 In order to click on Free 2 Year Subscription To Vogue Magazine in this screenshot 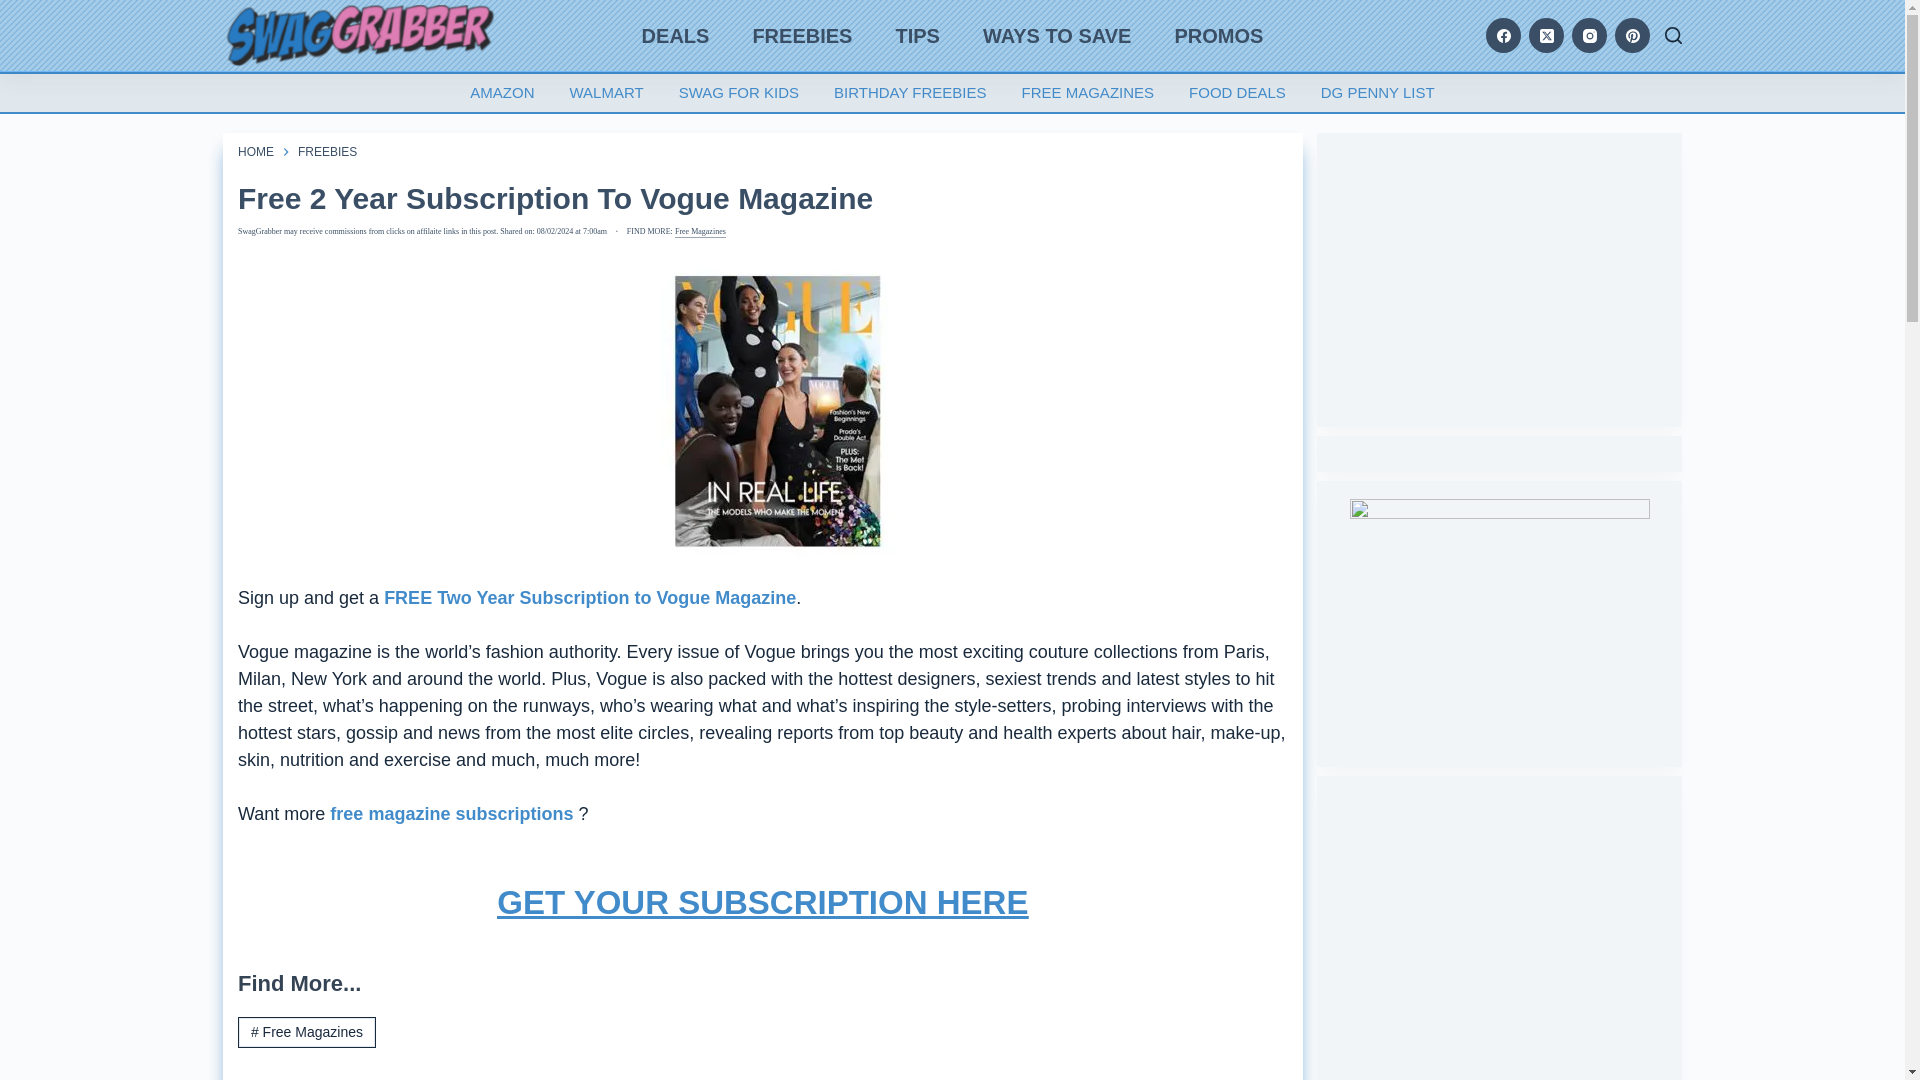, I will do `click(763, 198)`.